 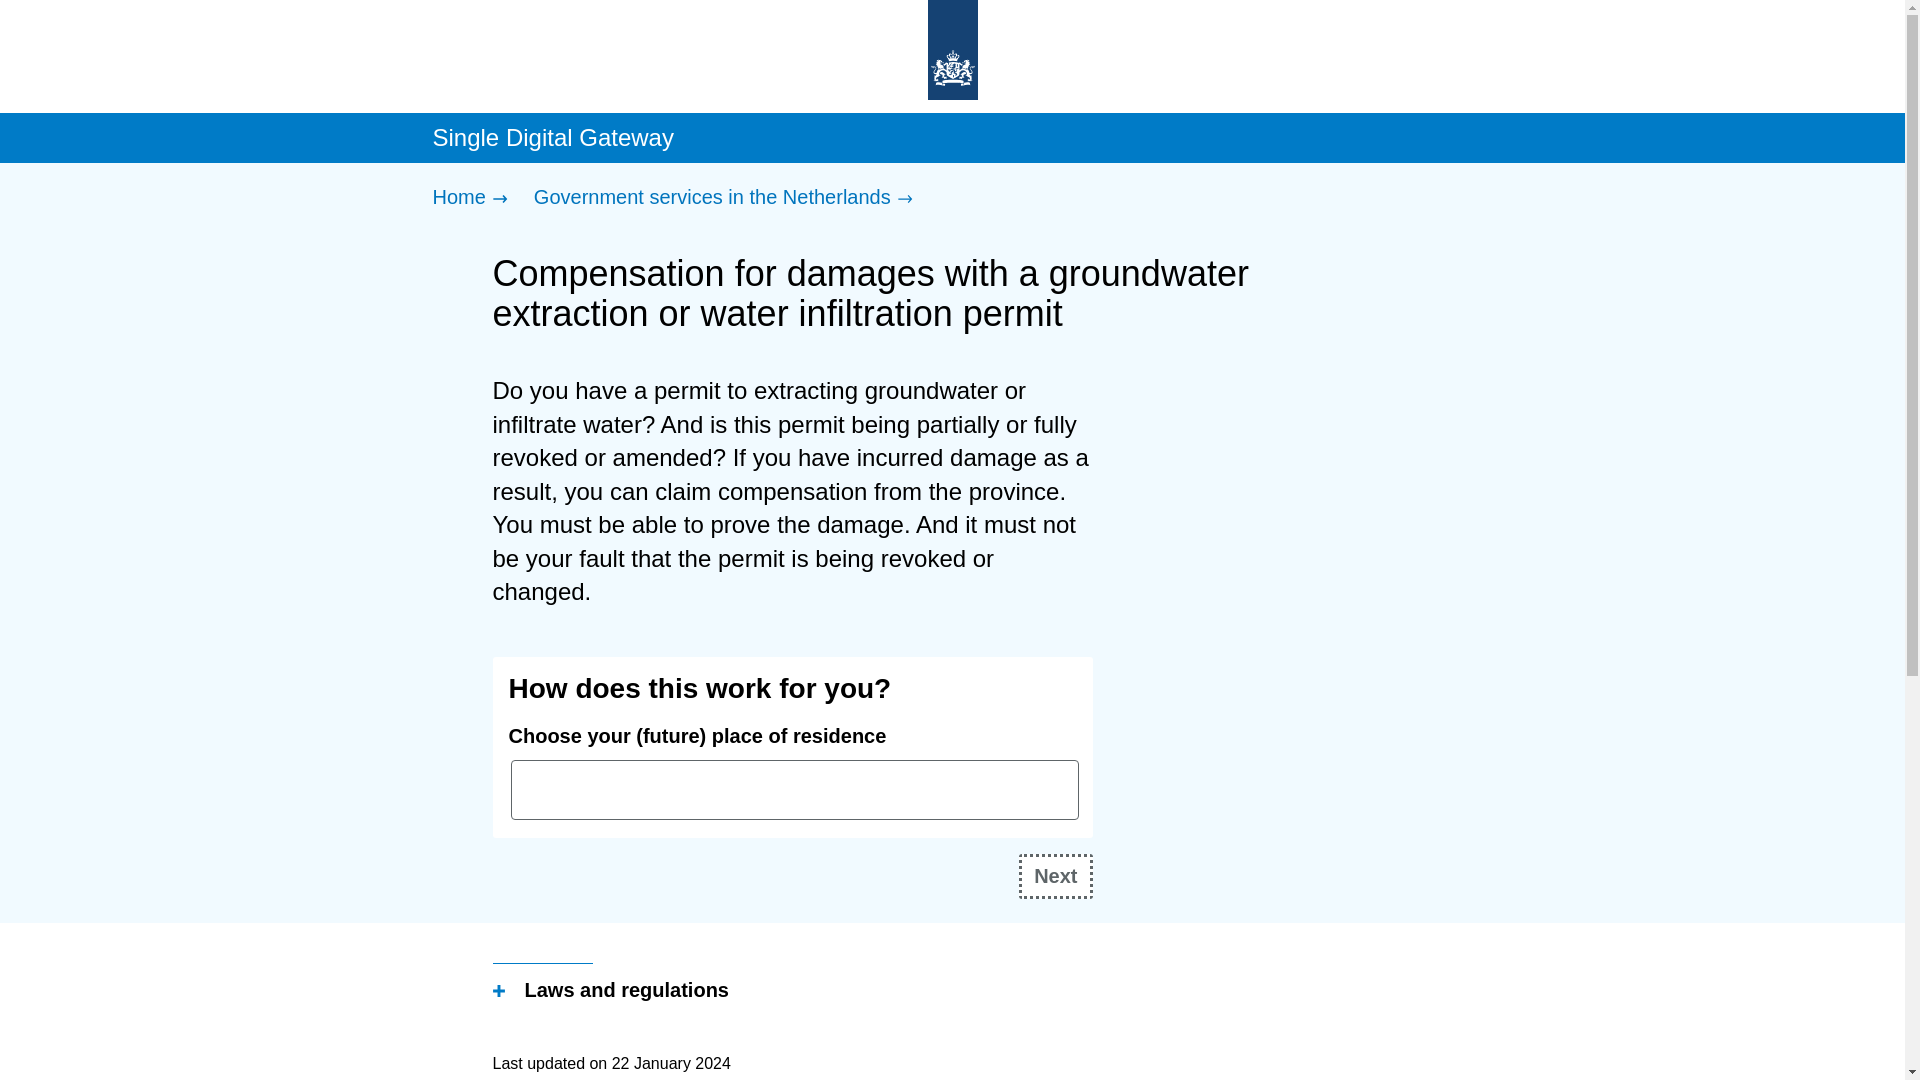 I want to click on Next, so click(x=1056, y=876).